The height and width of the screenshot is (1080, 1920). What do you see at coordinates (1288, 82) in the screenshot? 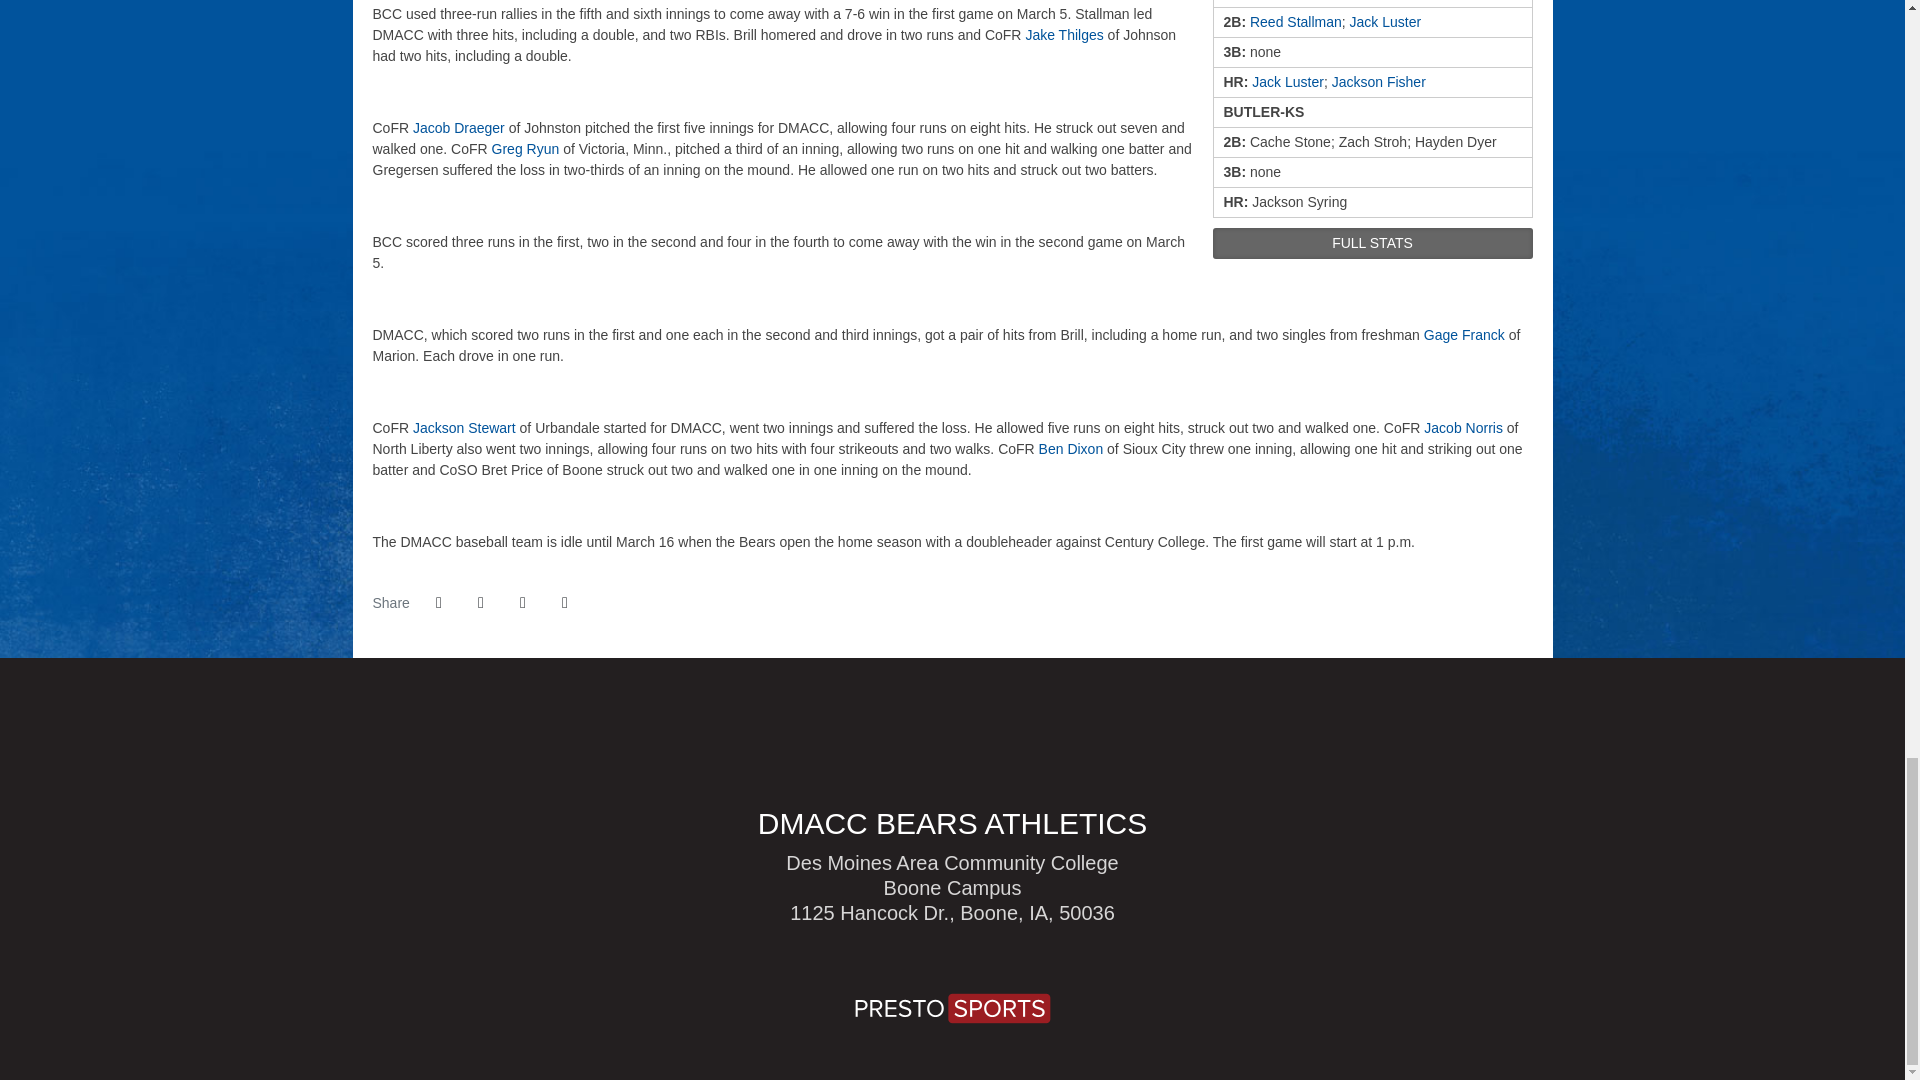
I see `Jack Luster` at bounding box center [1288, 82].